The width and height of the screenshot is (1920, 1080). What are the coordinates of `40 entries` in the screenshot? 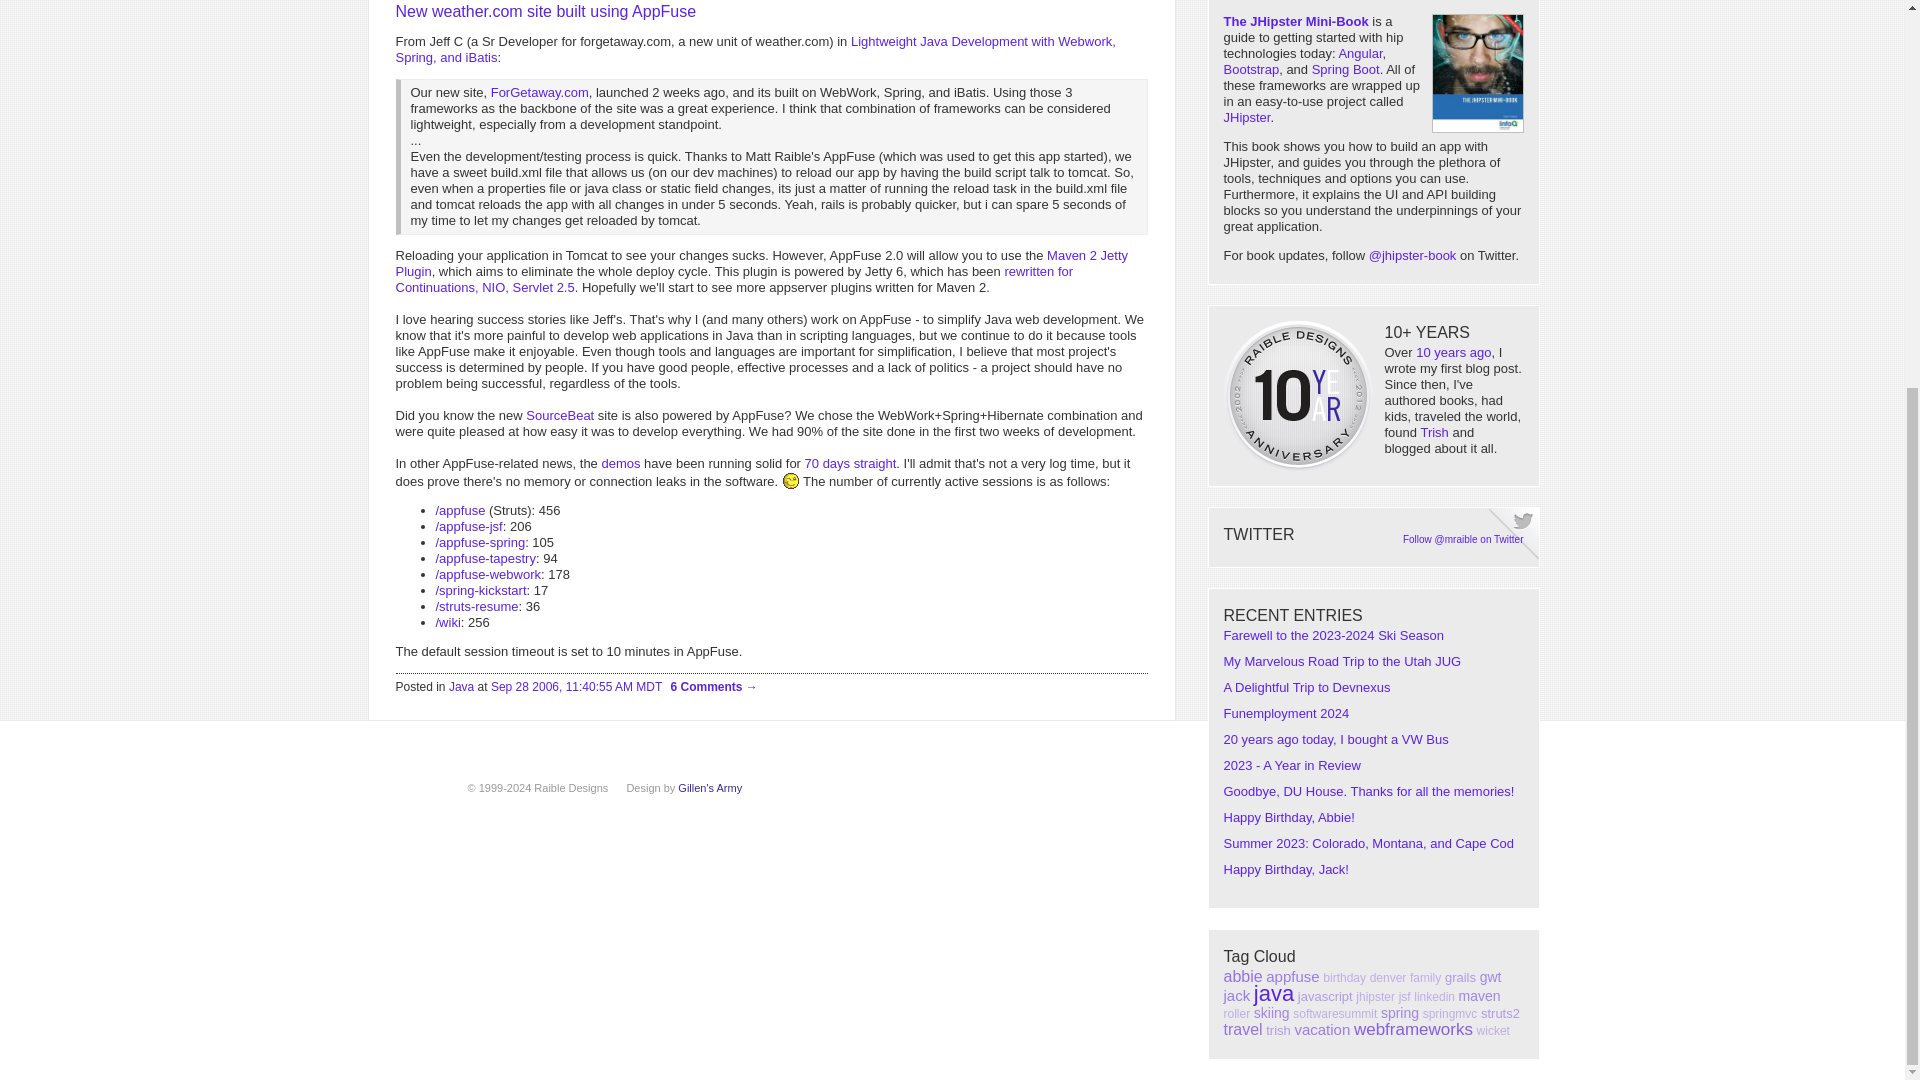 It's located at (1460, 976).